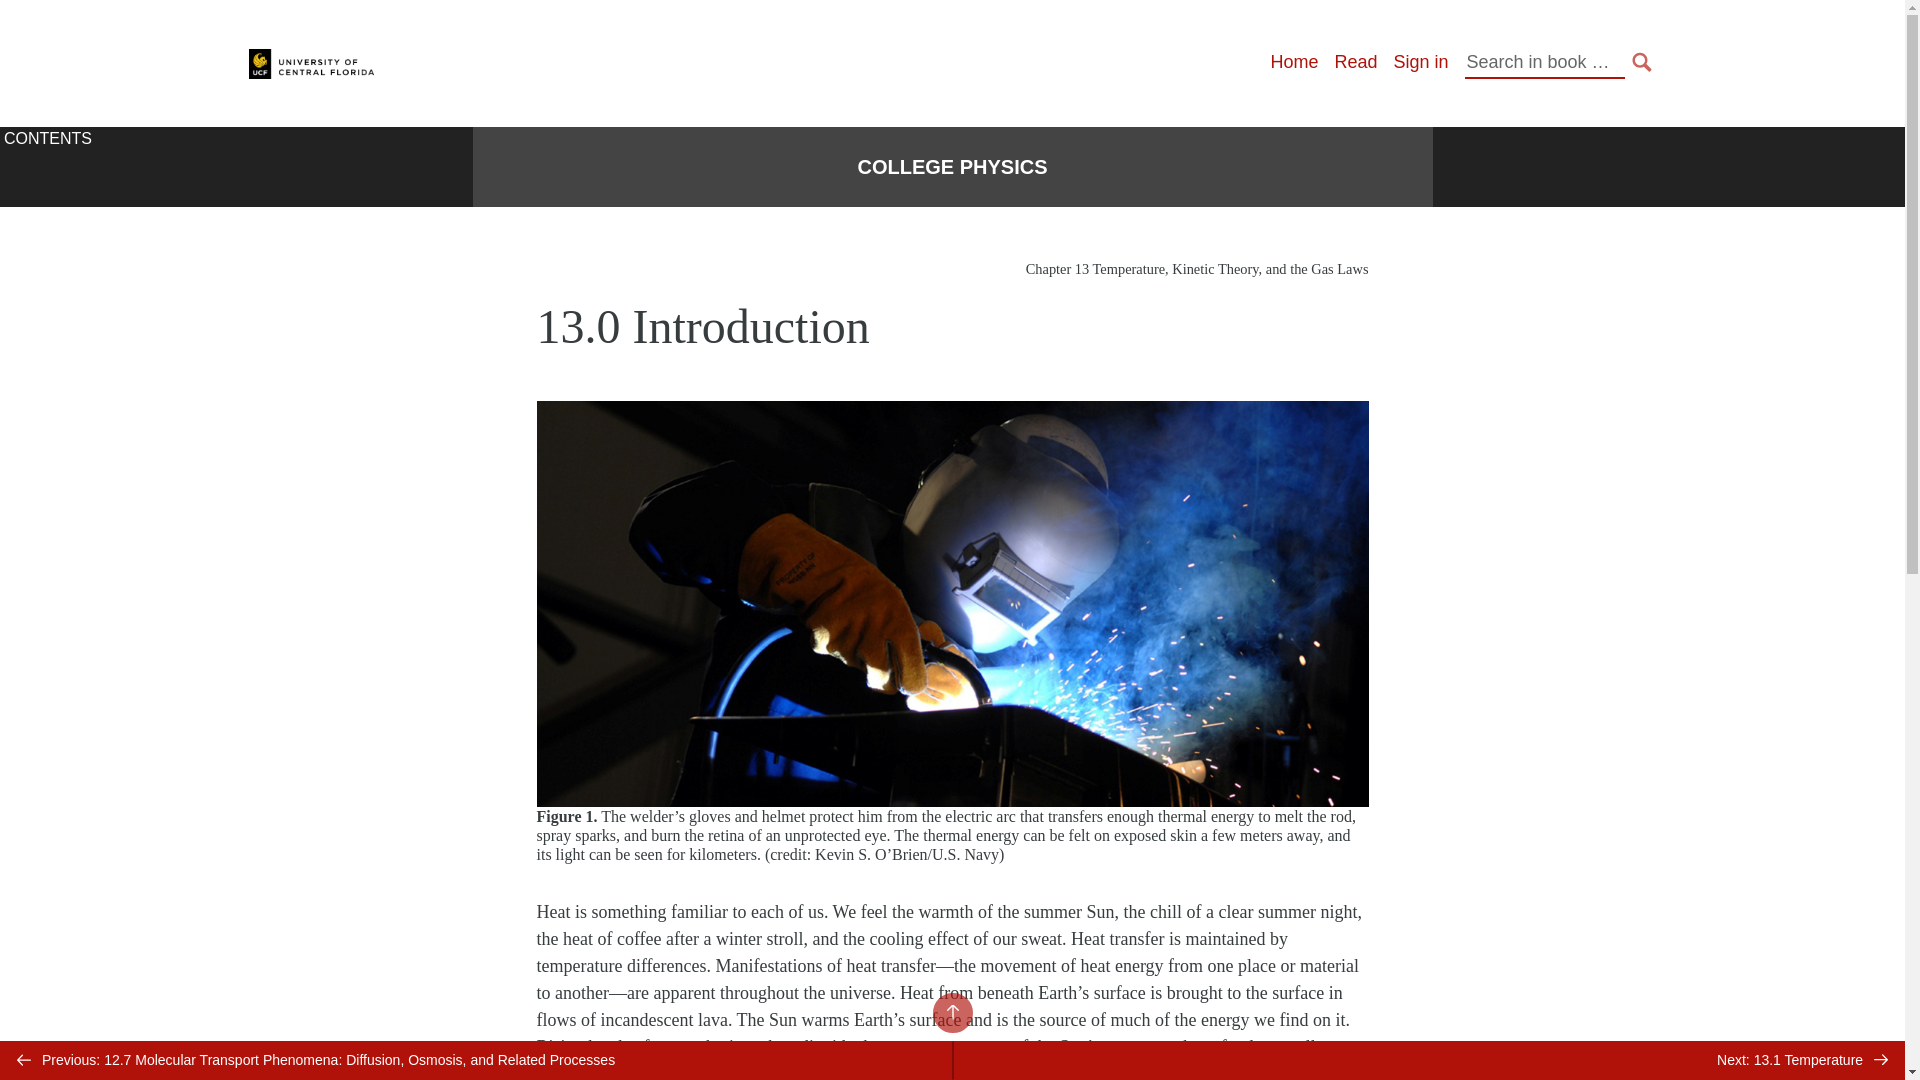 This screenshot has width=1920, height=1080. Describe the element at coordinates (951, 1012) in the screenshot. I see `BACK TO TOP` at that location.